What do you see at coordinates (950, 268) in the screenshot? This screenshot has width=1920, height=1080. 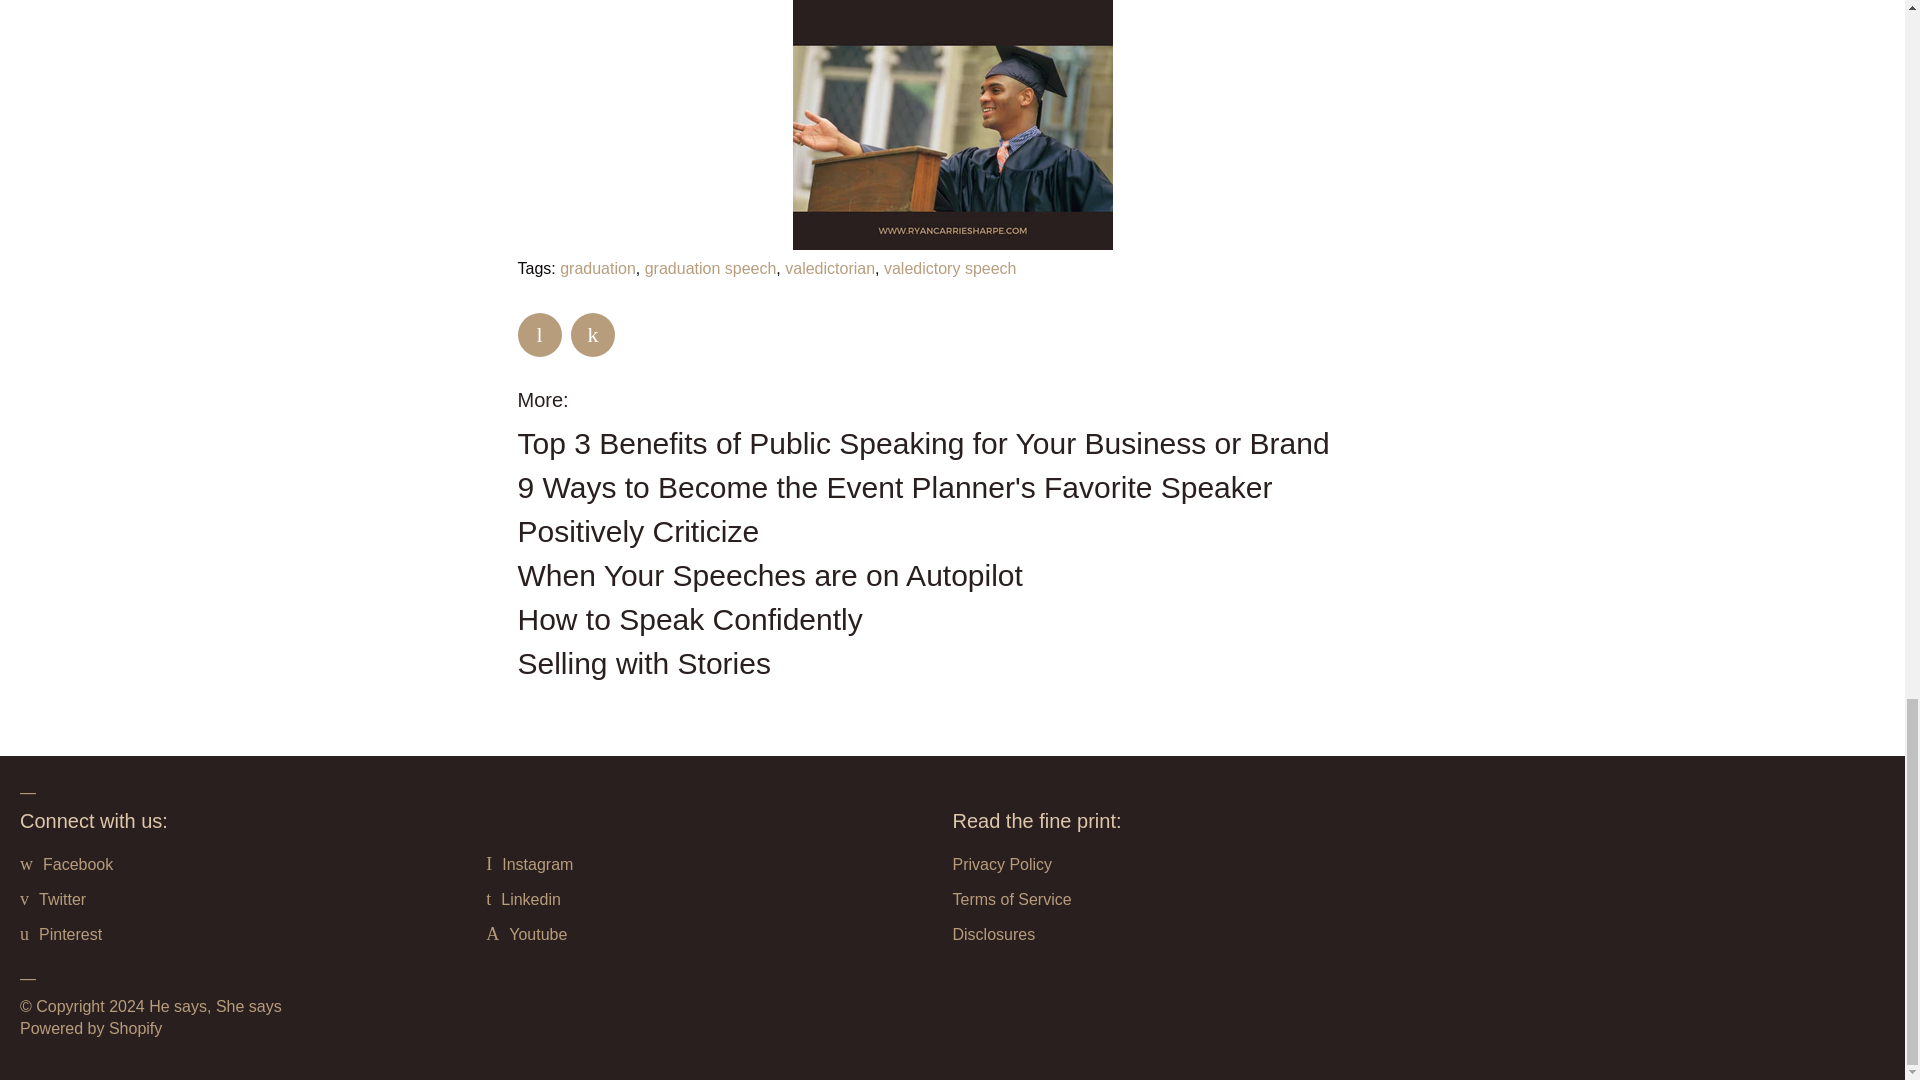 I see `valedictory speech` at bounding box center [950, 268].